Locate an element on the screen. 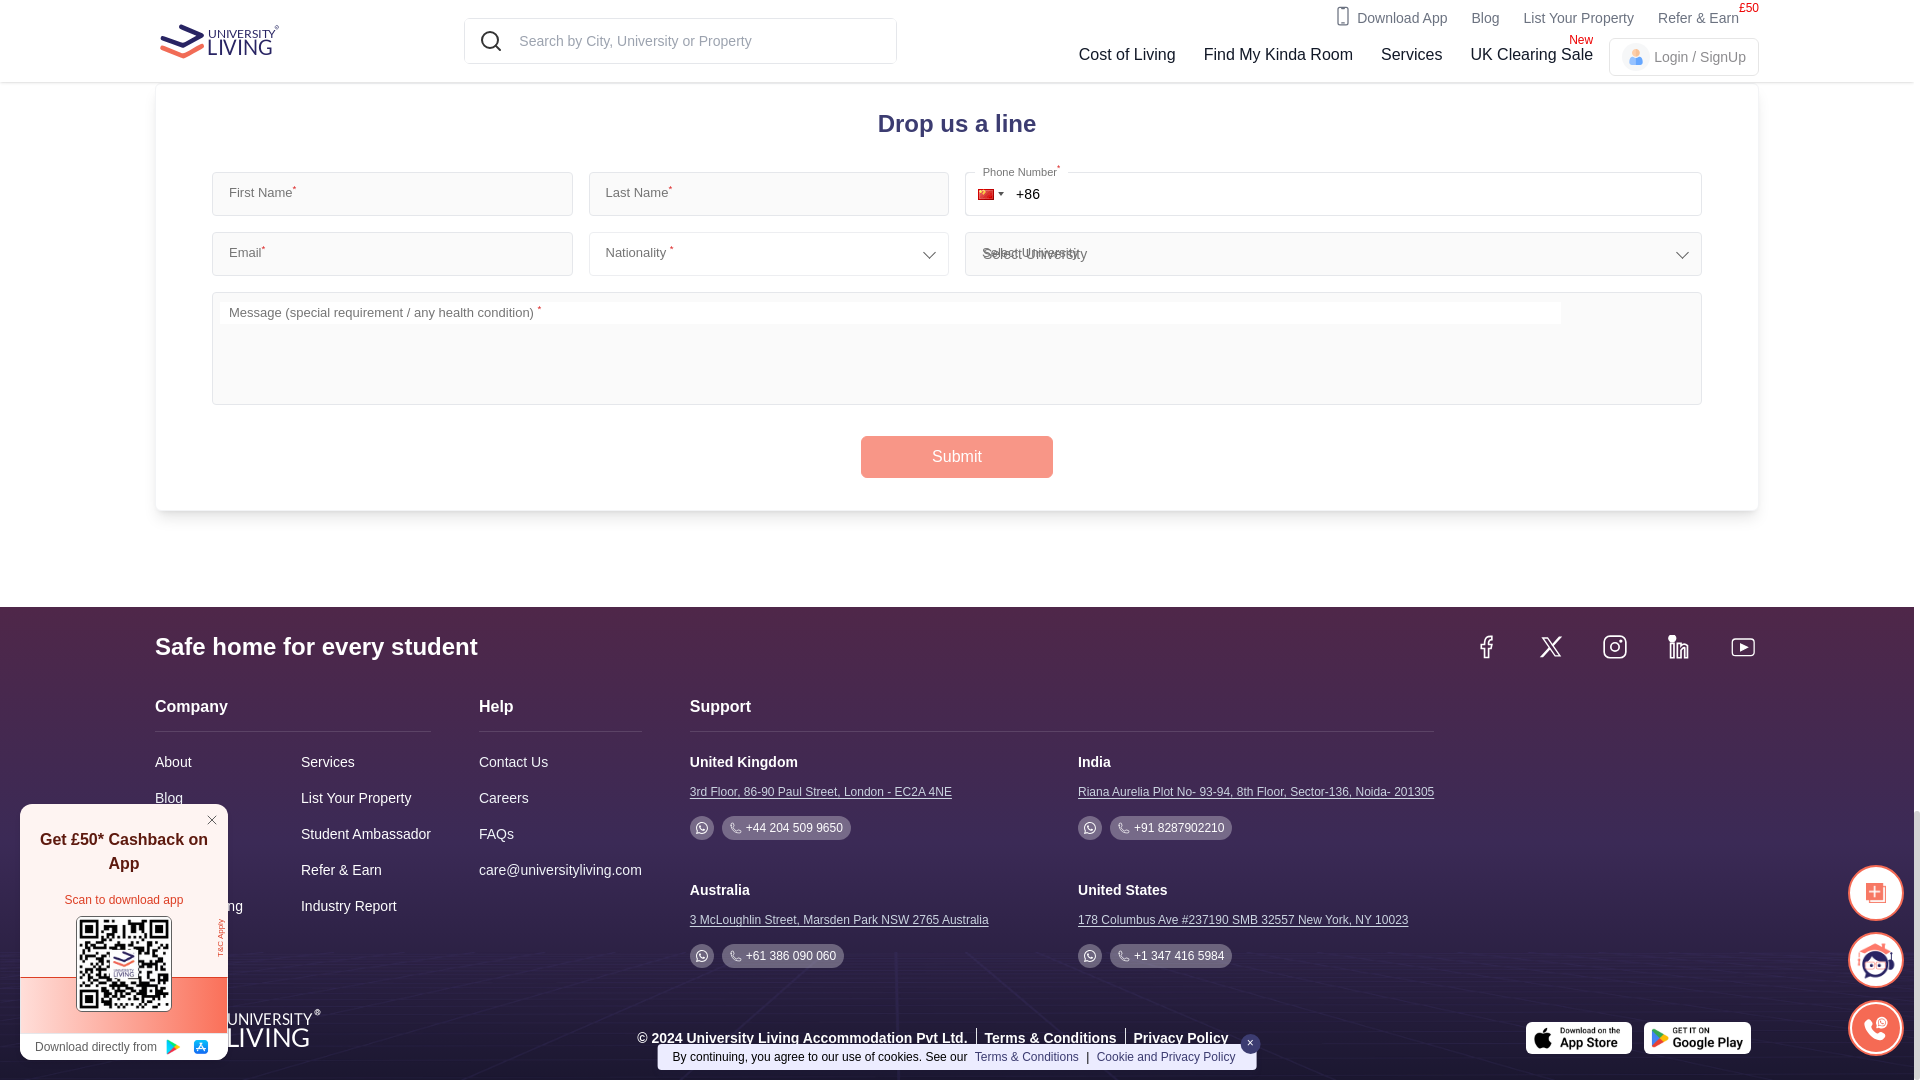 This screenshot has width=1920, height=1080. Blog is located at coordinates (168, 798).